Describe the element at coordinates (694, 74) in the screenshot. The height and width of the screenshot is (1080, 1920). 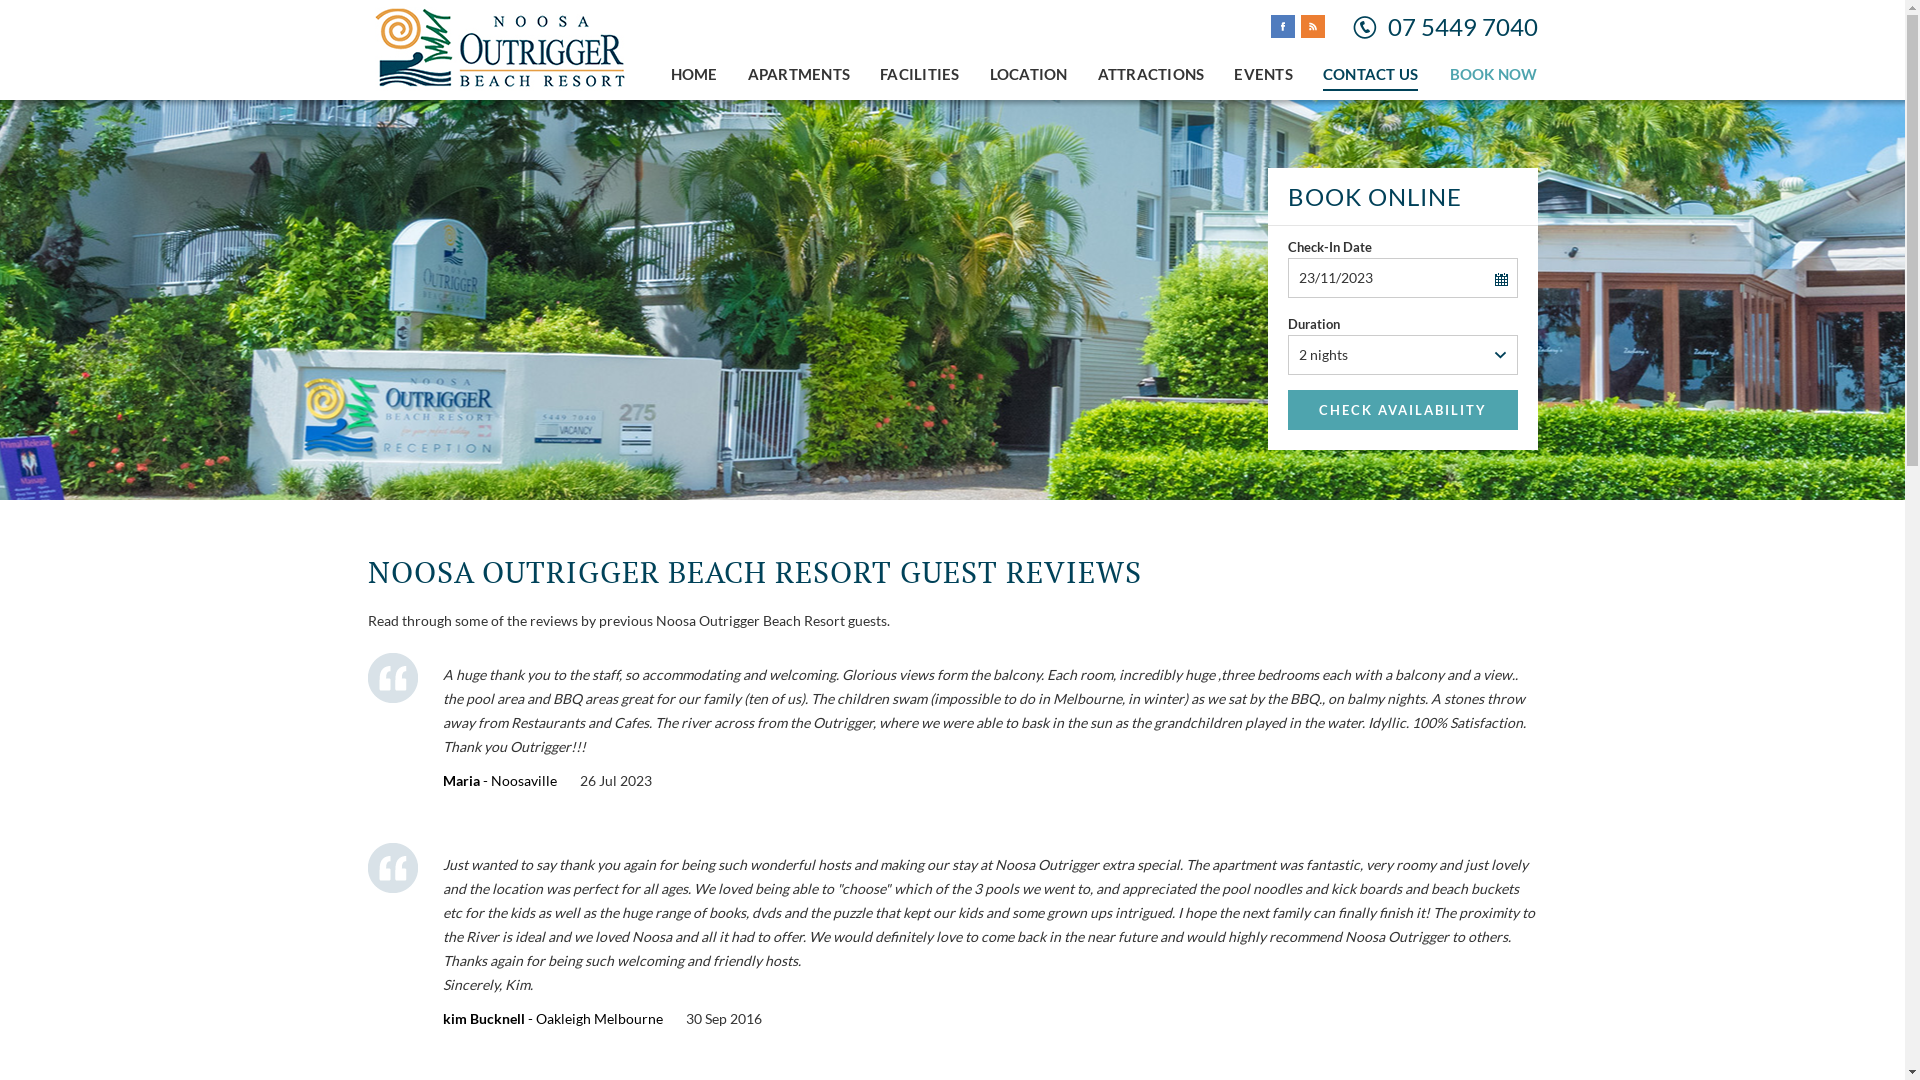
I see `HOME` at that location.